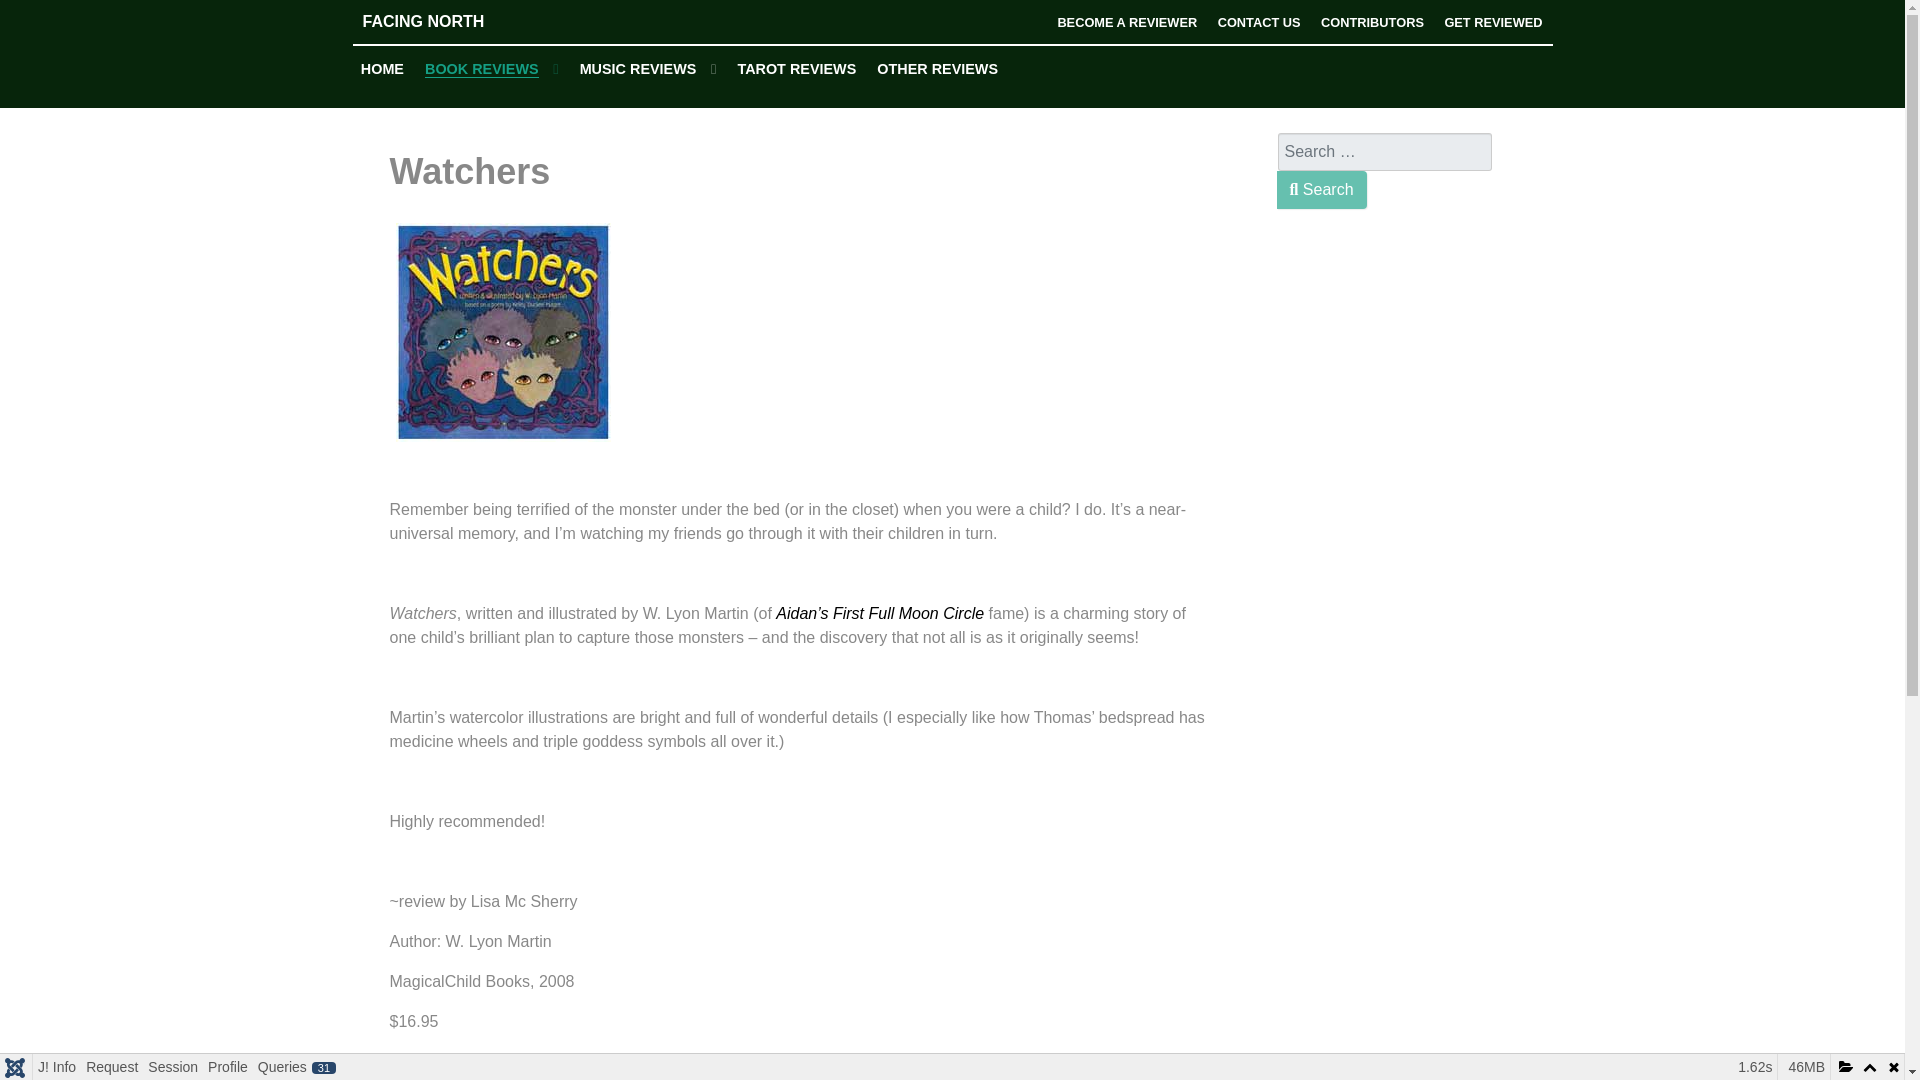 The image size is (1920, 1080). I want to click on Contributors, so click(1372, 22).